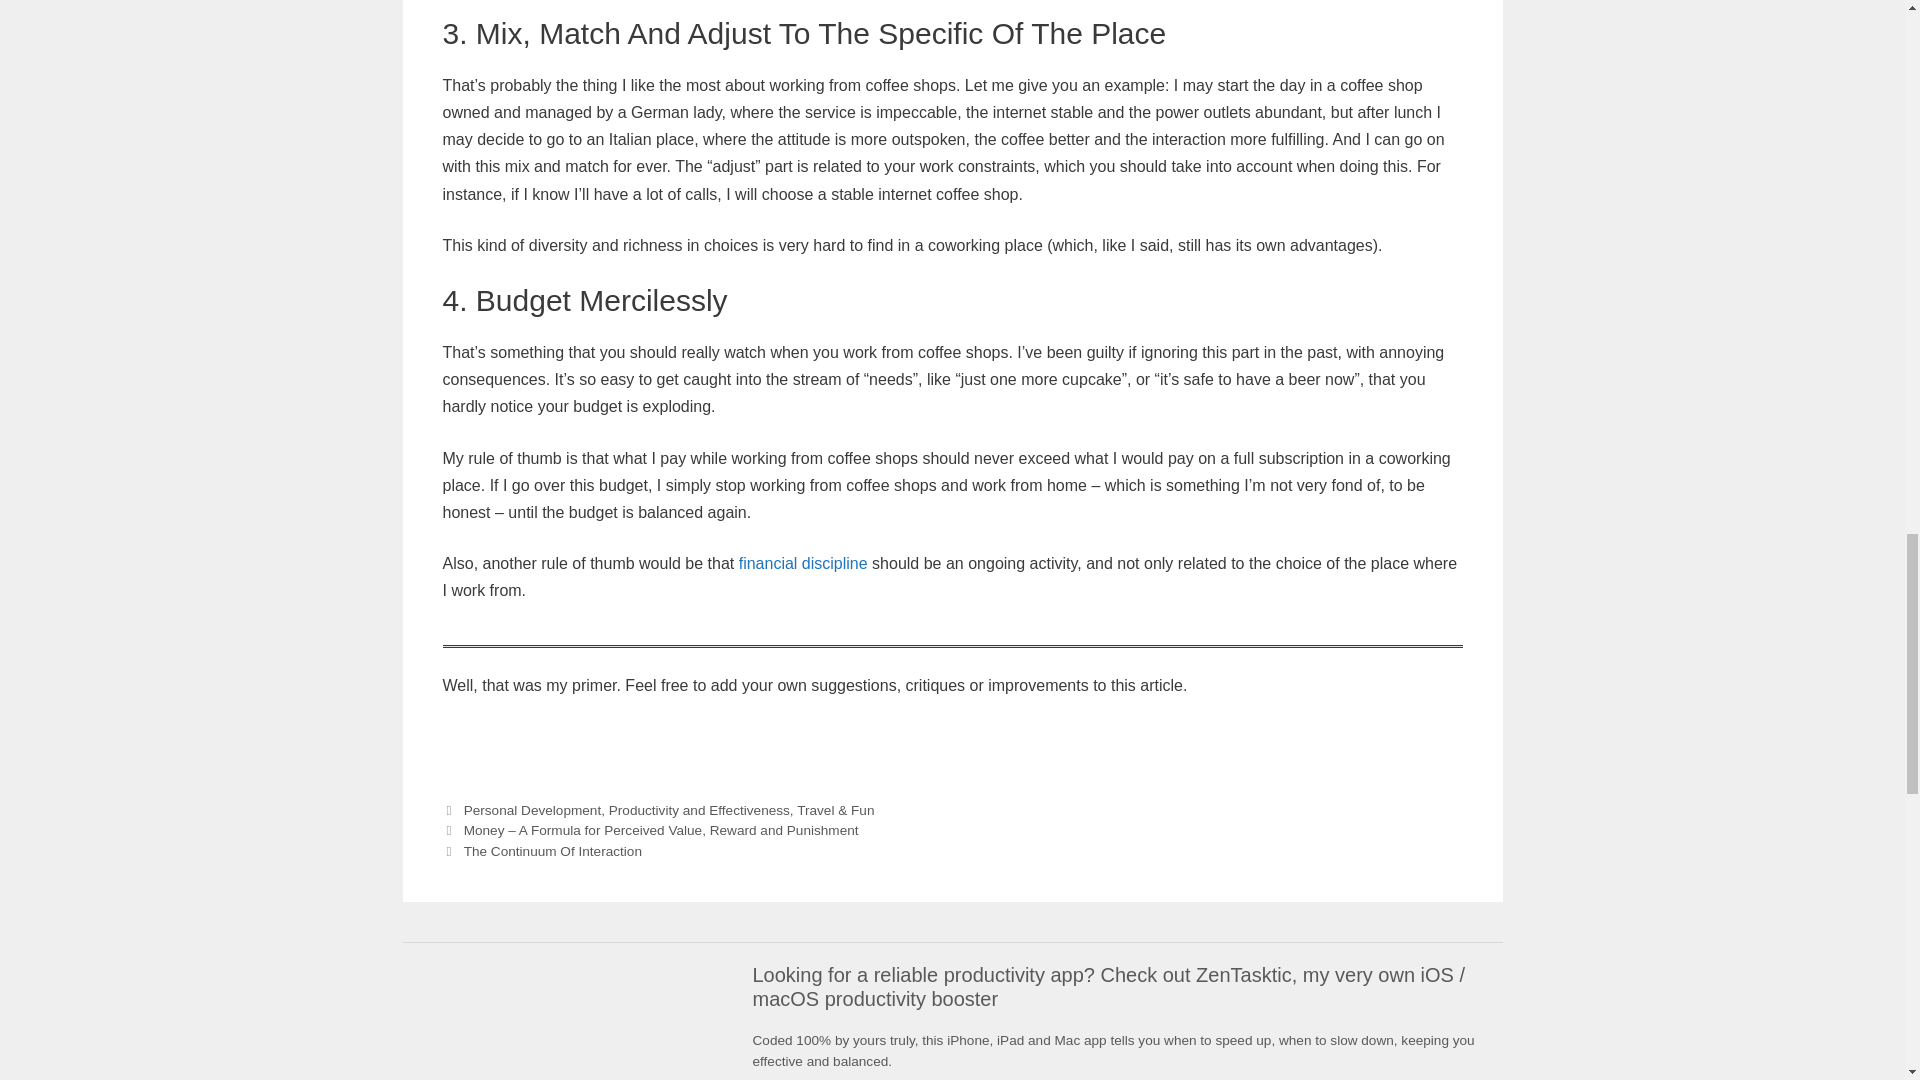 The width and height of the screenshot is (1920, 1080). Describe the element at coordinates (552, 850) in the screenshot. I see `The Continuum Of Interaction` at that location.